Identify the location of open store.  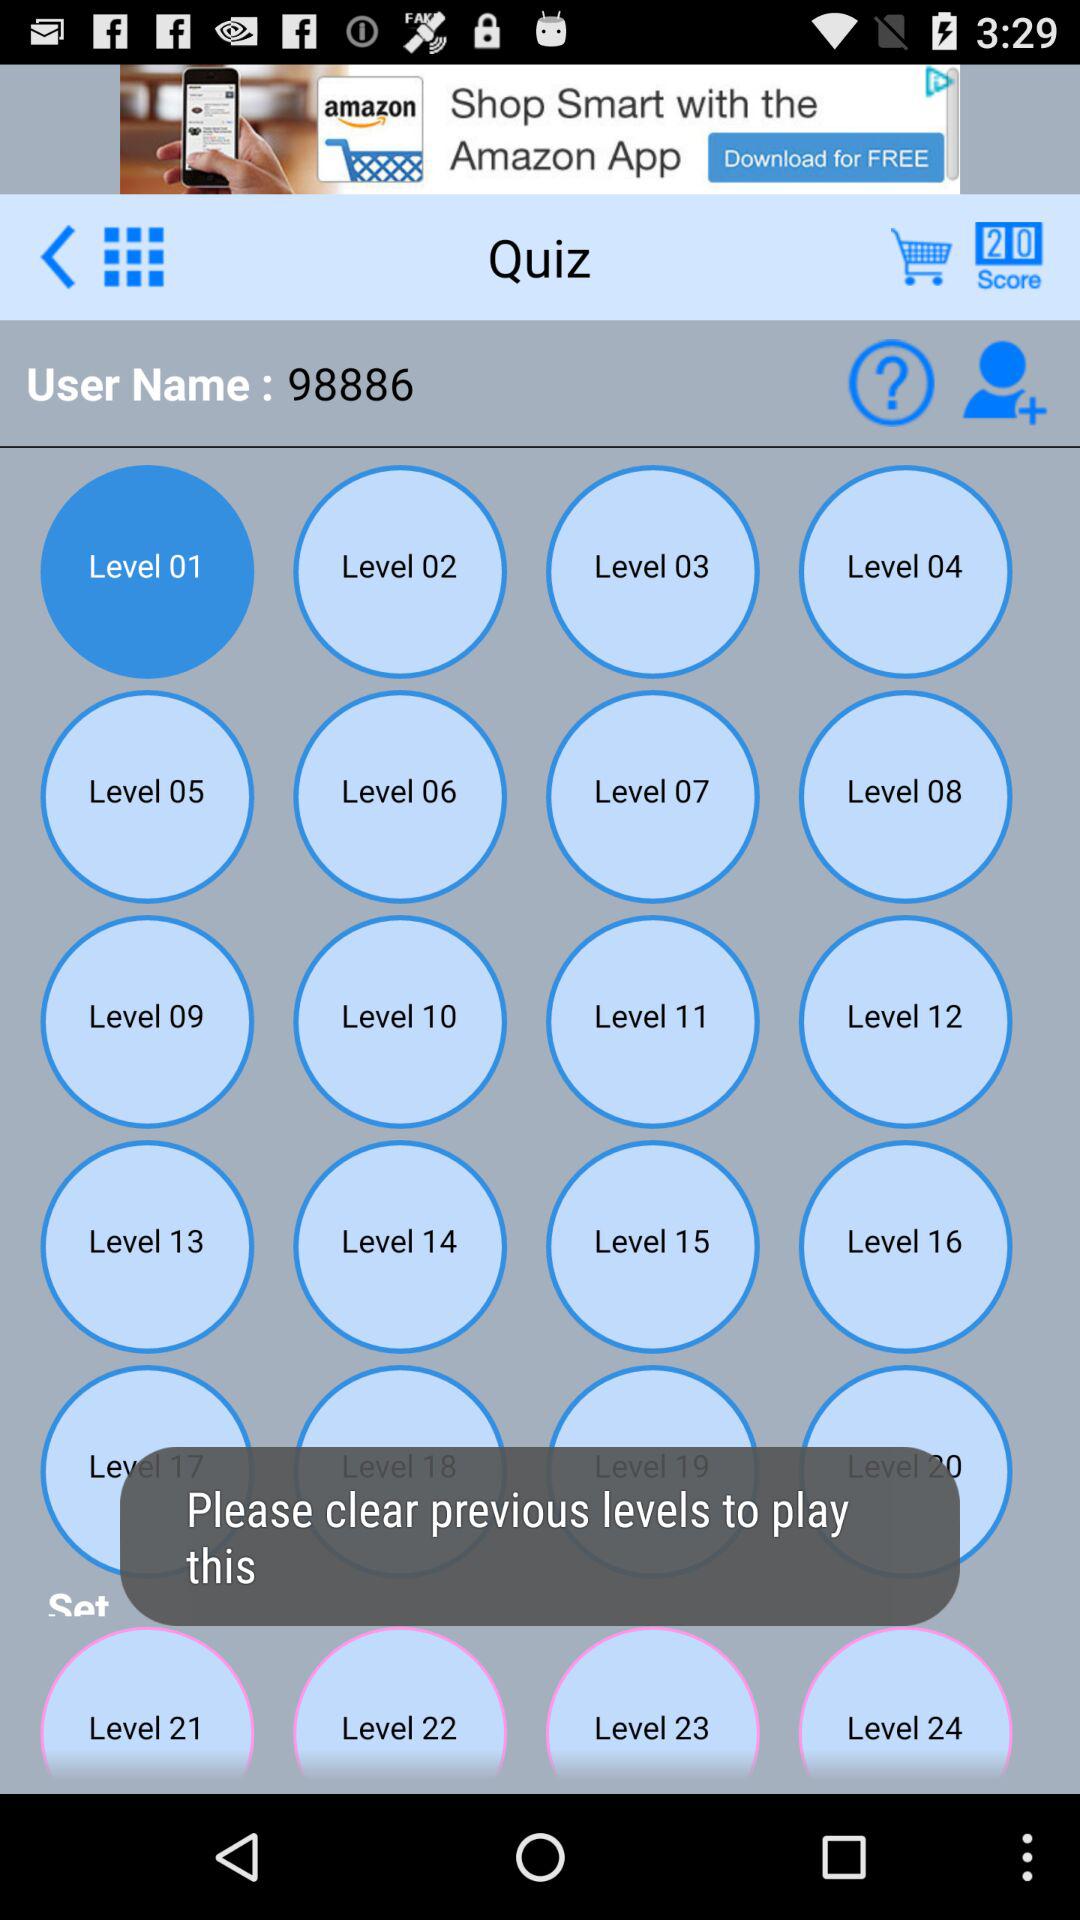
(922, 256).